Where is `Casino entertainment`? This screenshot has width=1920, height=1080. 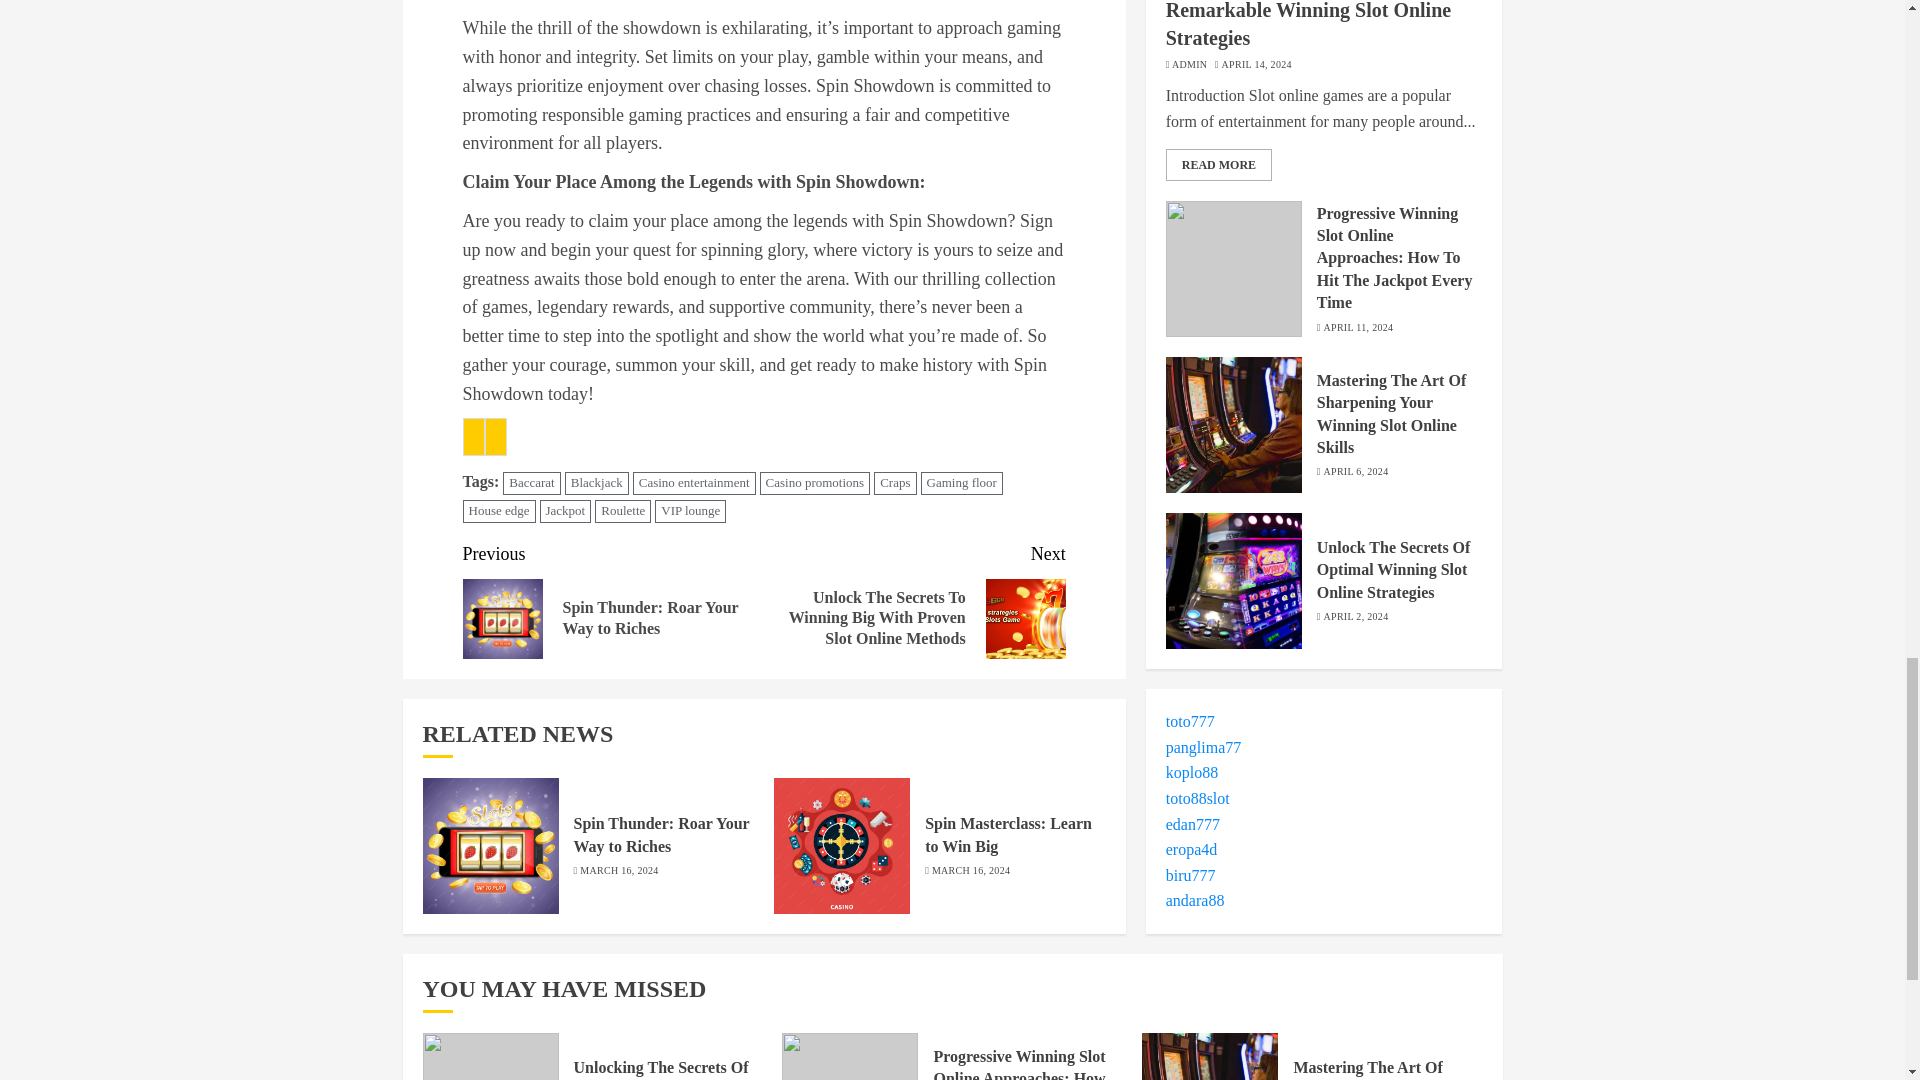 Casino entertainment is located at coordinates (694, 482).